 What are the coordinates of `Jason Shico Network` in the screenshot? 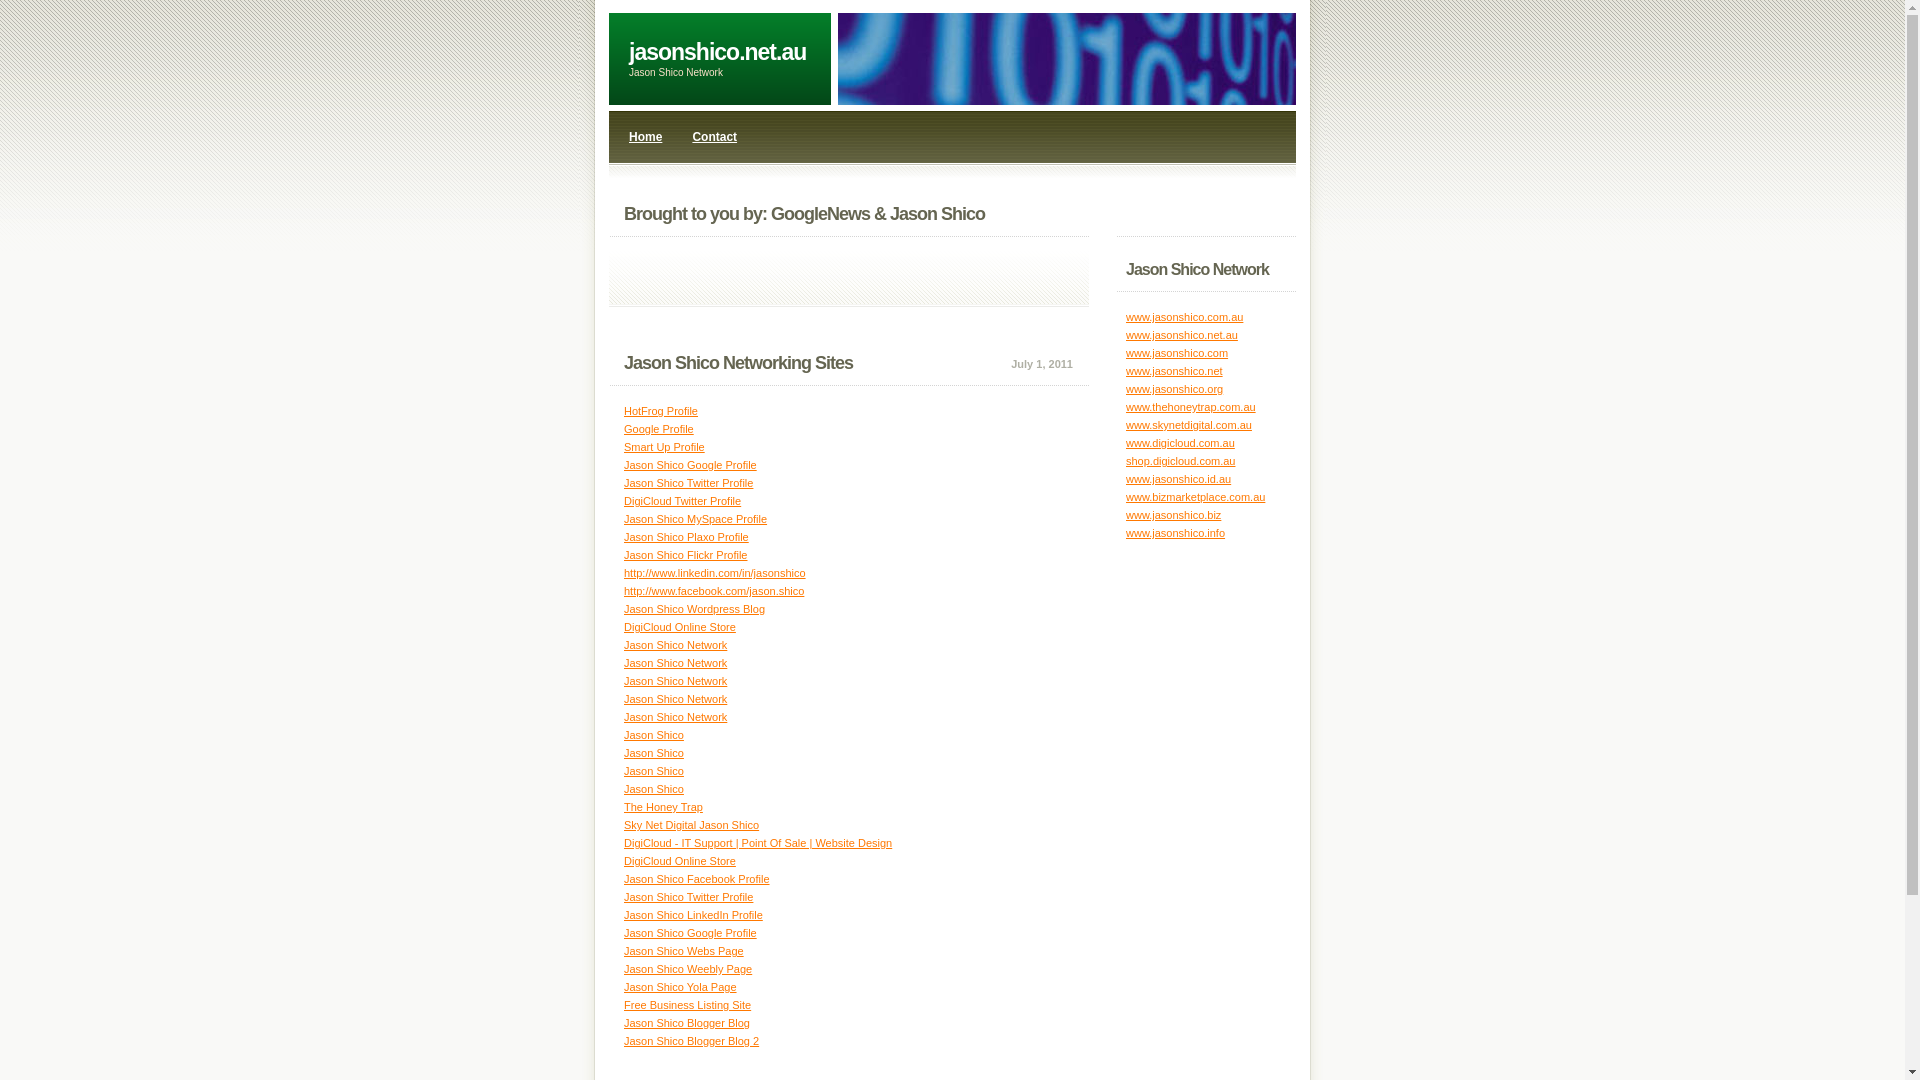 It's located at (676, 663).